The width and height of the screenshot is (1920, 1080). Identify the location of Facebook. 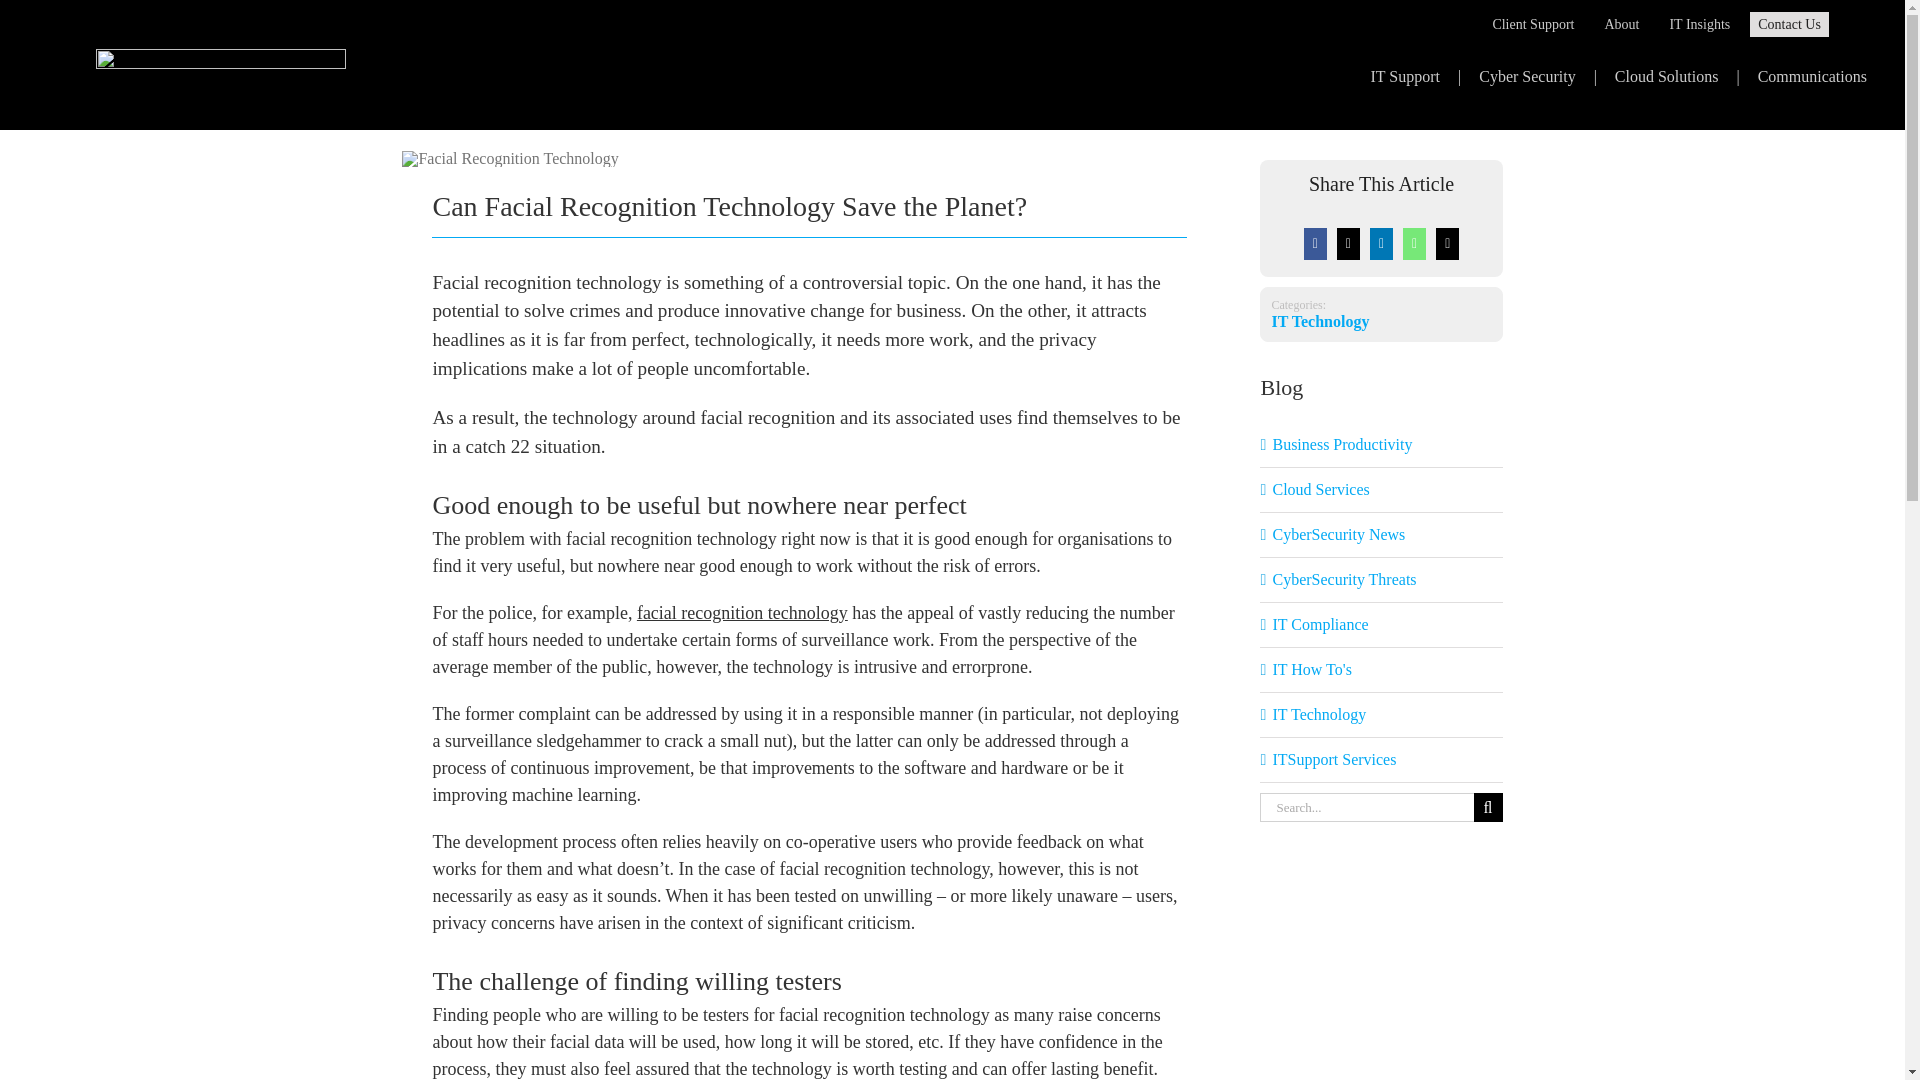
(1316, 243).